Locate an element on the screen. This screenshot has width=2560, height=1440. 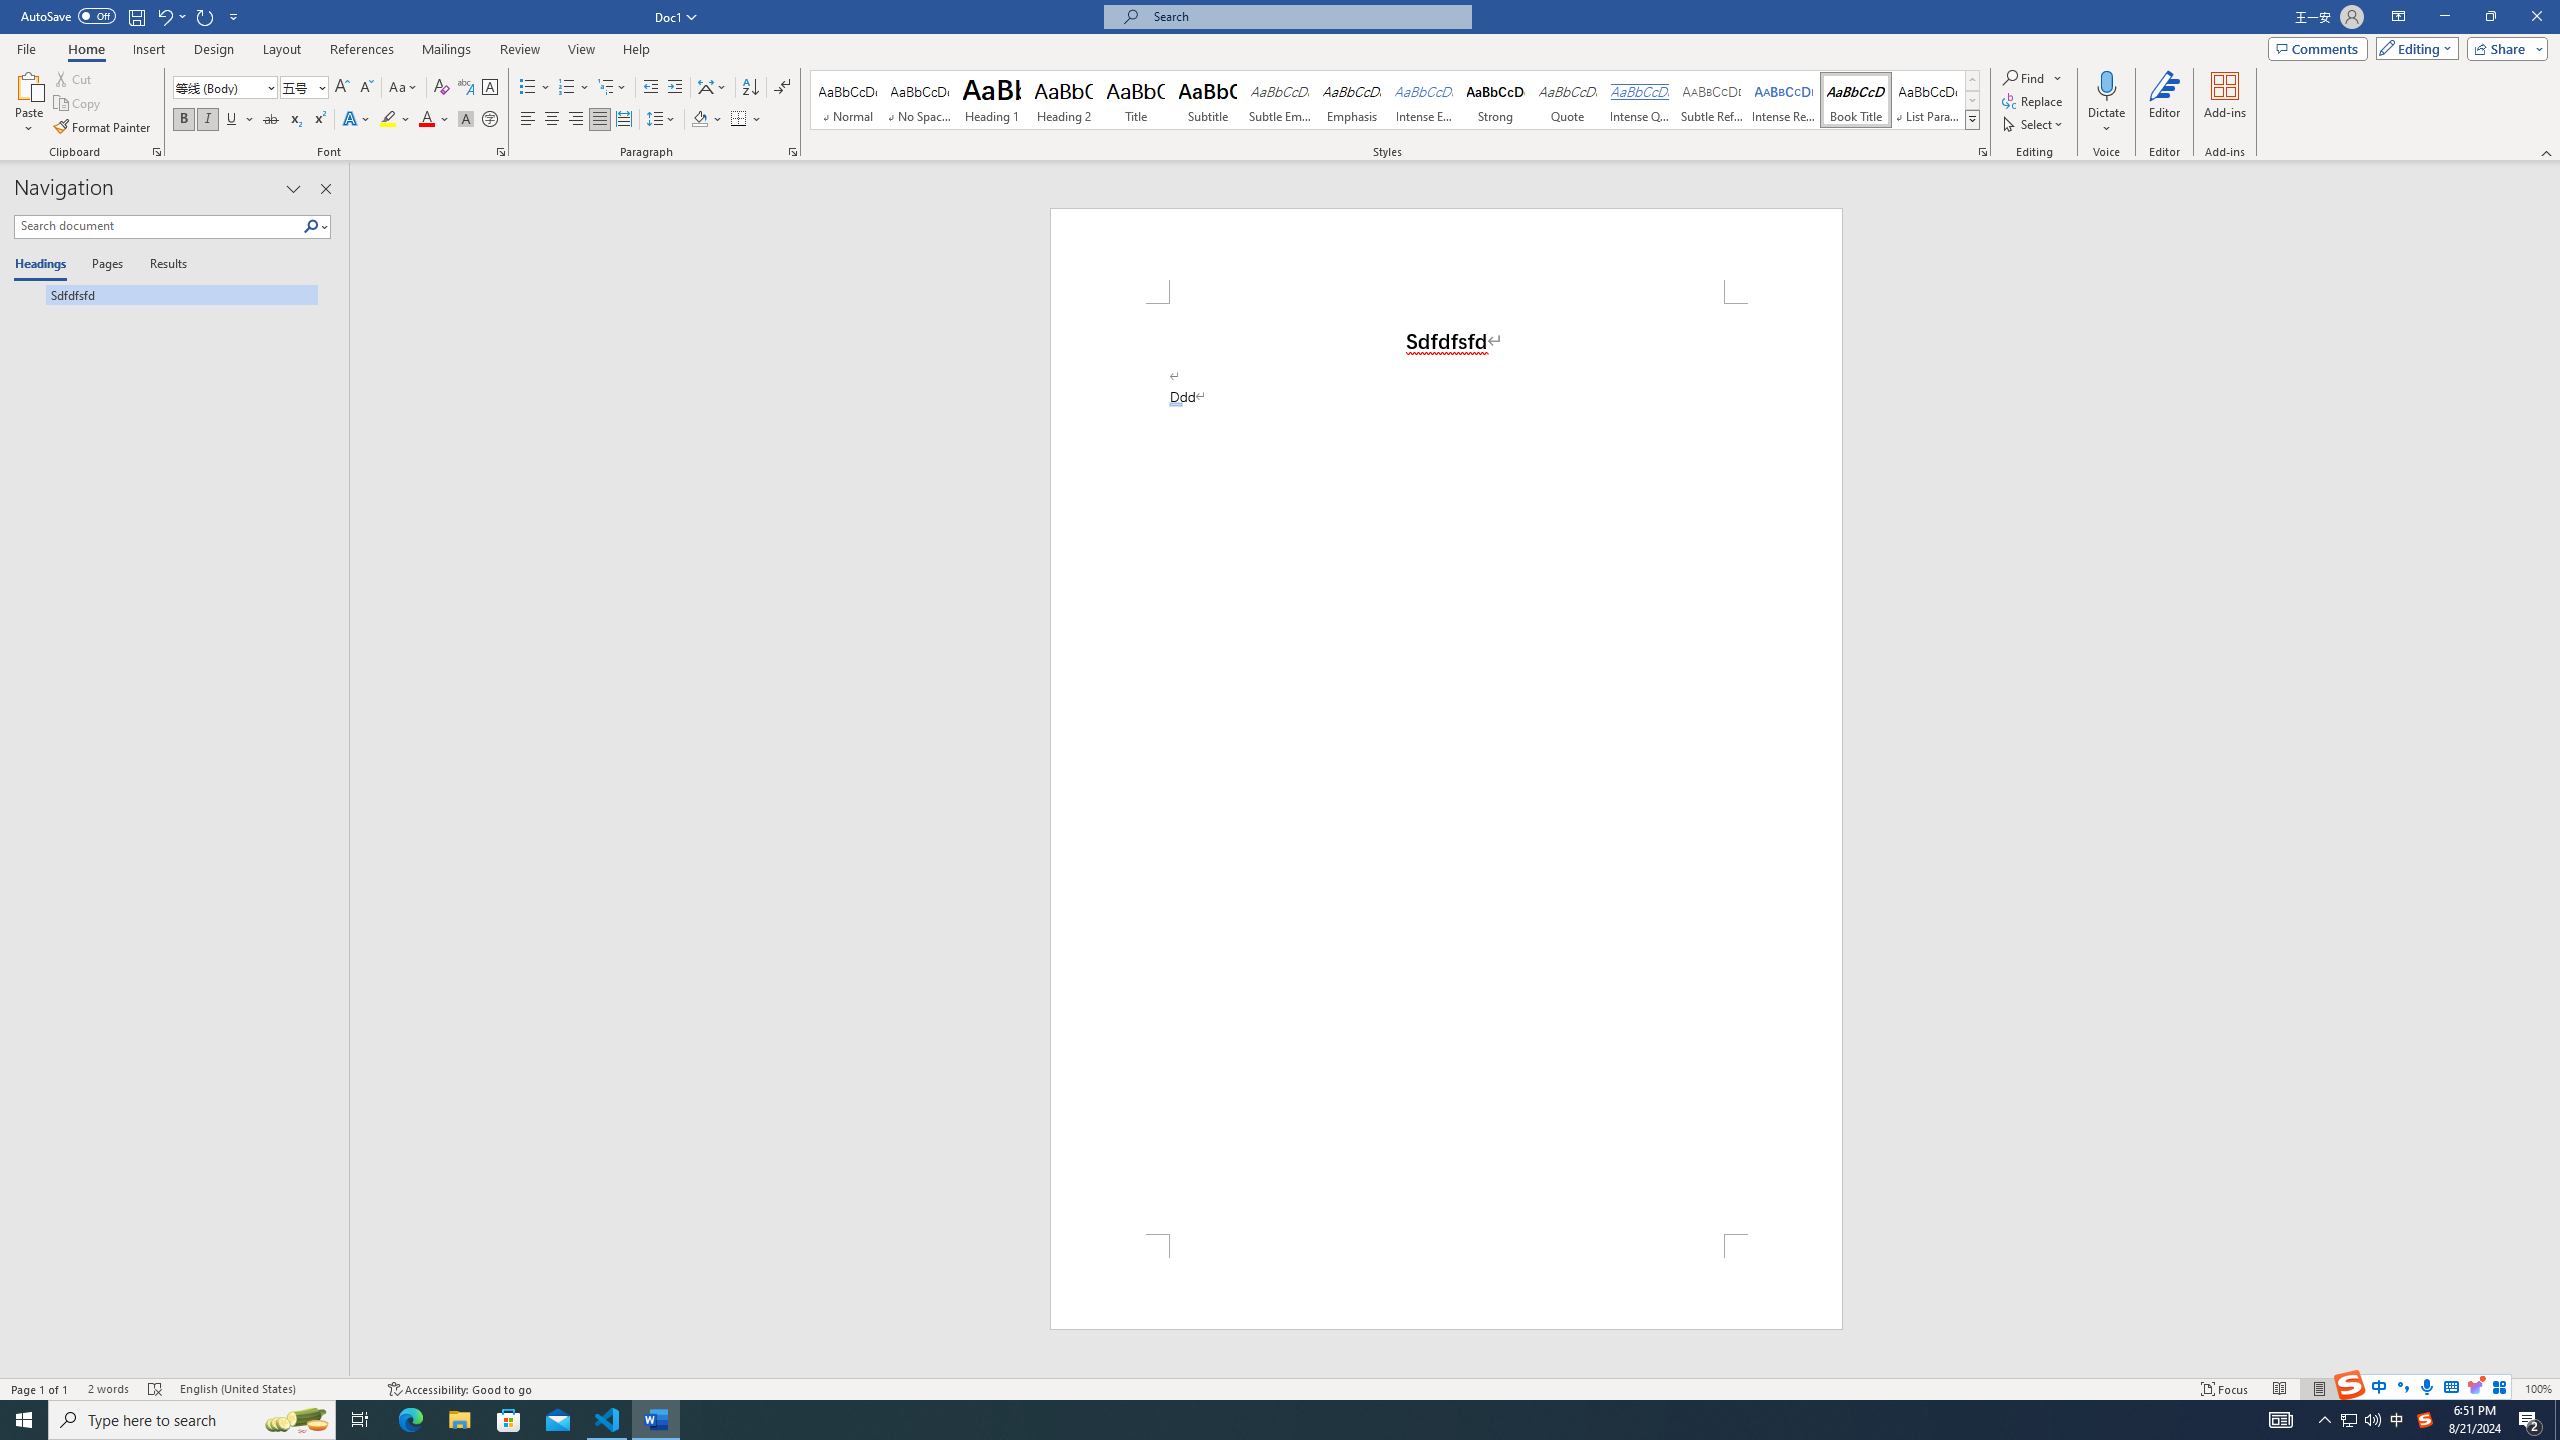
Shading RGB(0, 0, 0) is located at coordinates (700, 120).